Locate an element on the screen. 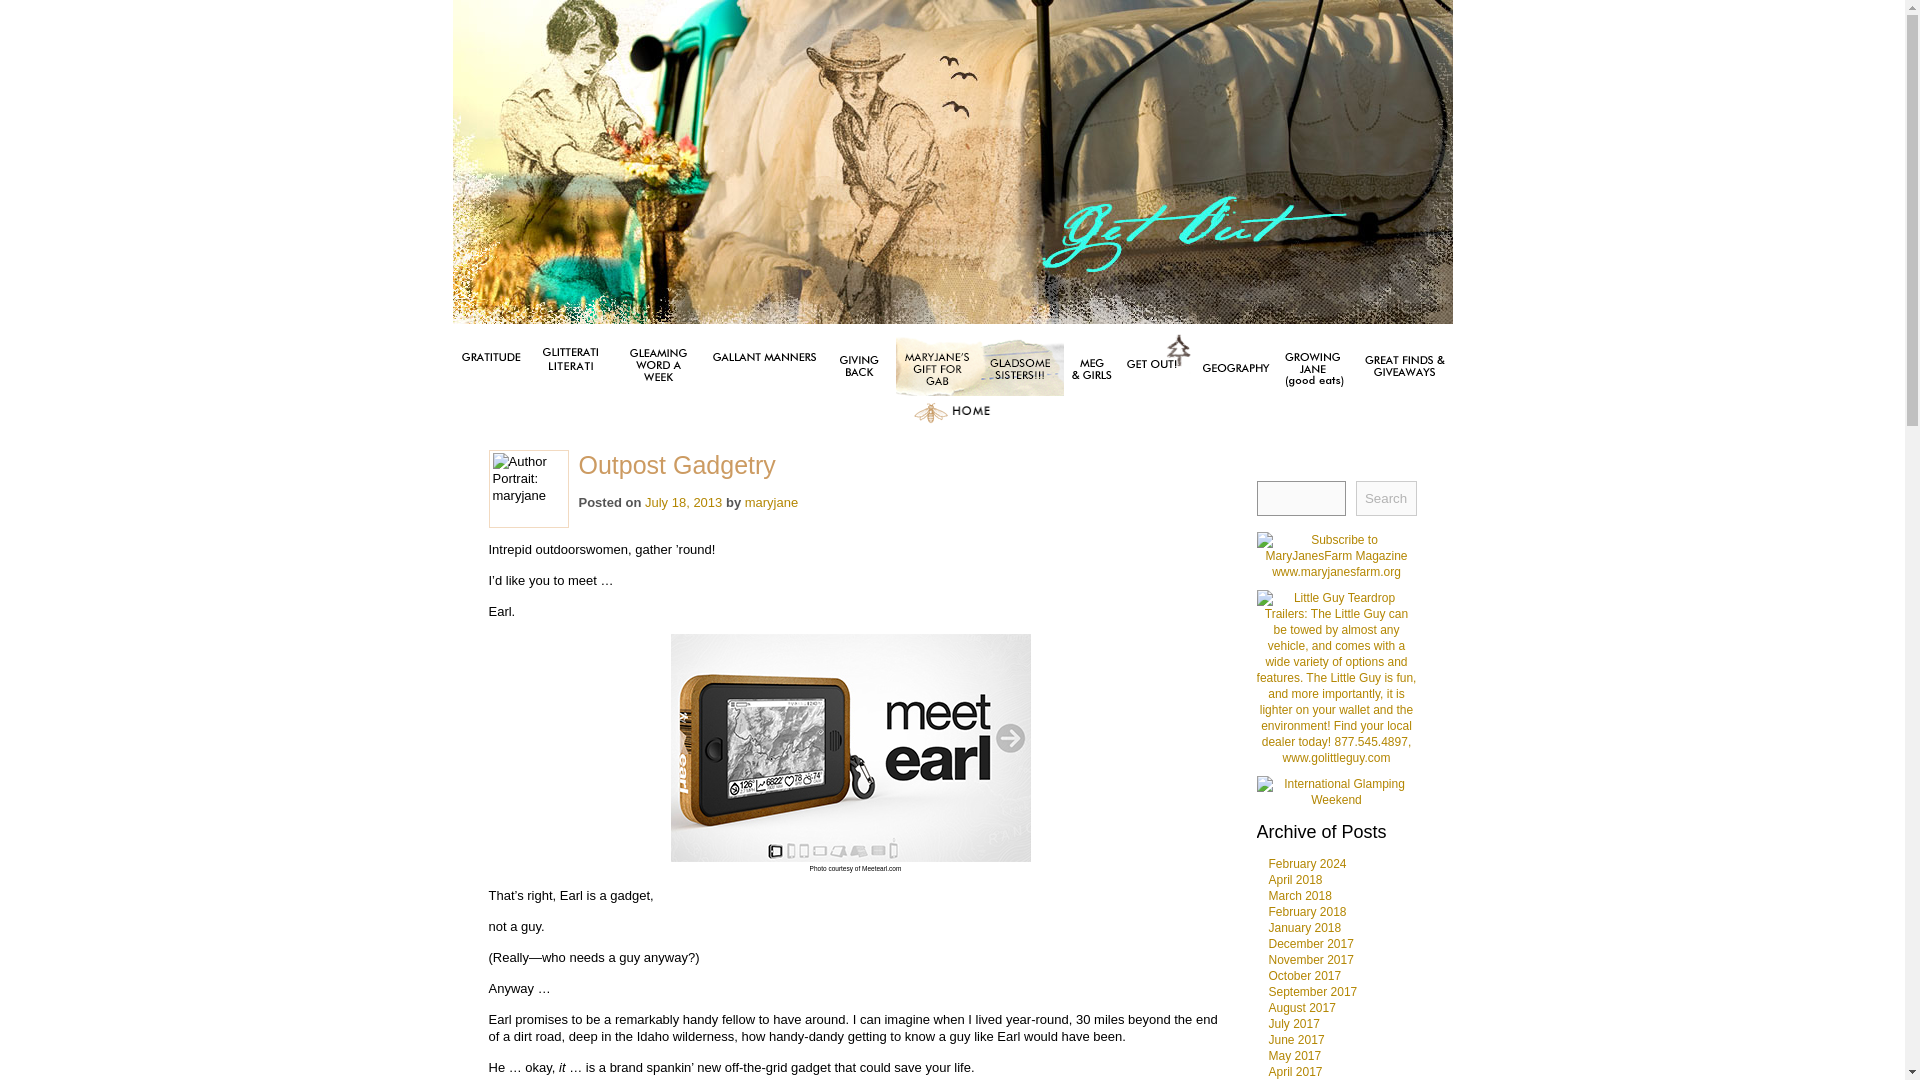 The height and width of the screenshot is (1080, 1920). maryjane is located at coordinates (771, 502).